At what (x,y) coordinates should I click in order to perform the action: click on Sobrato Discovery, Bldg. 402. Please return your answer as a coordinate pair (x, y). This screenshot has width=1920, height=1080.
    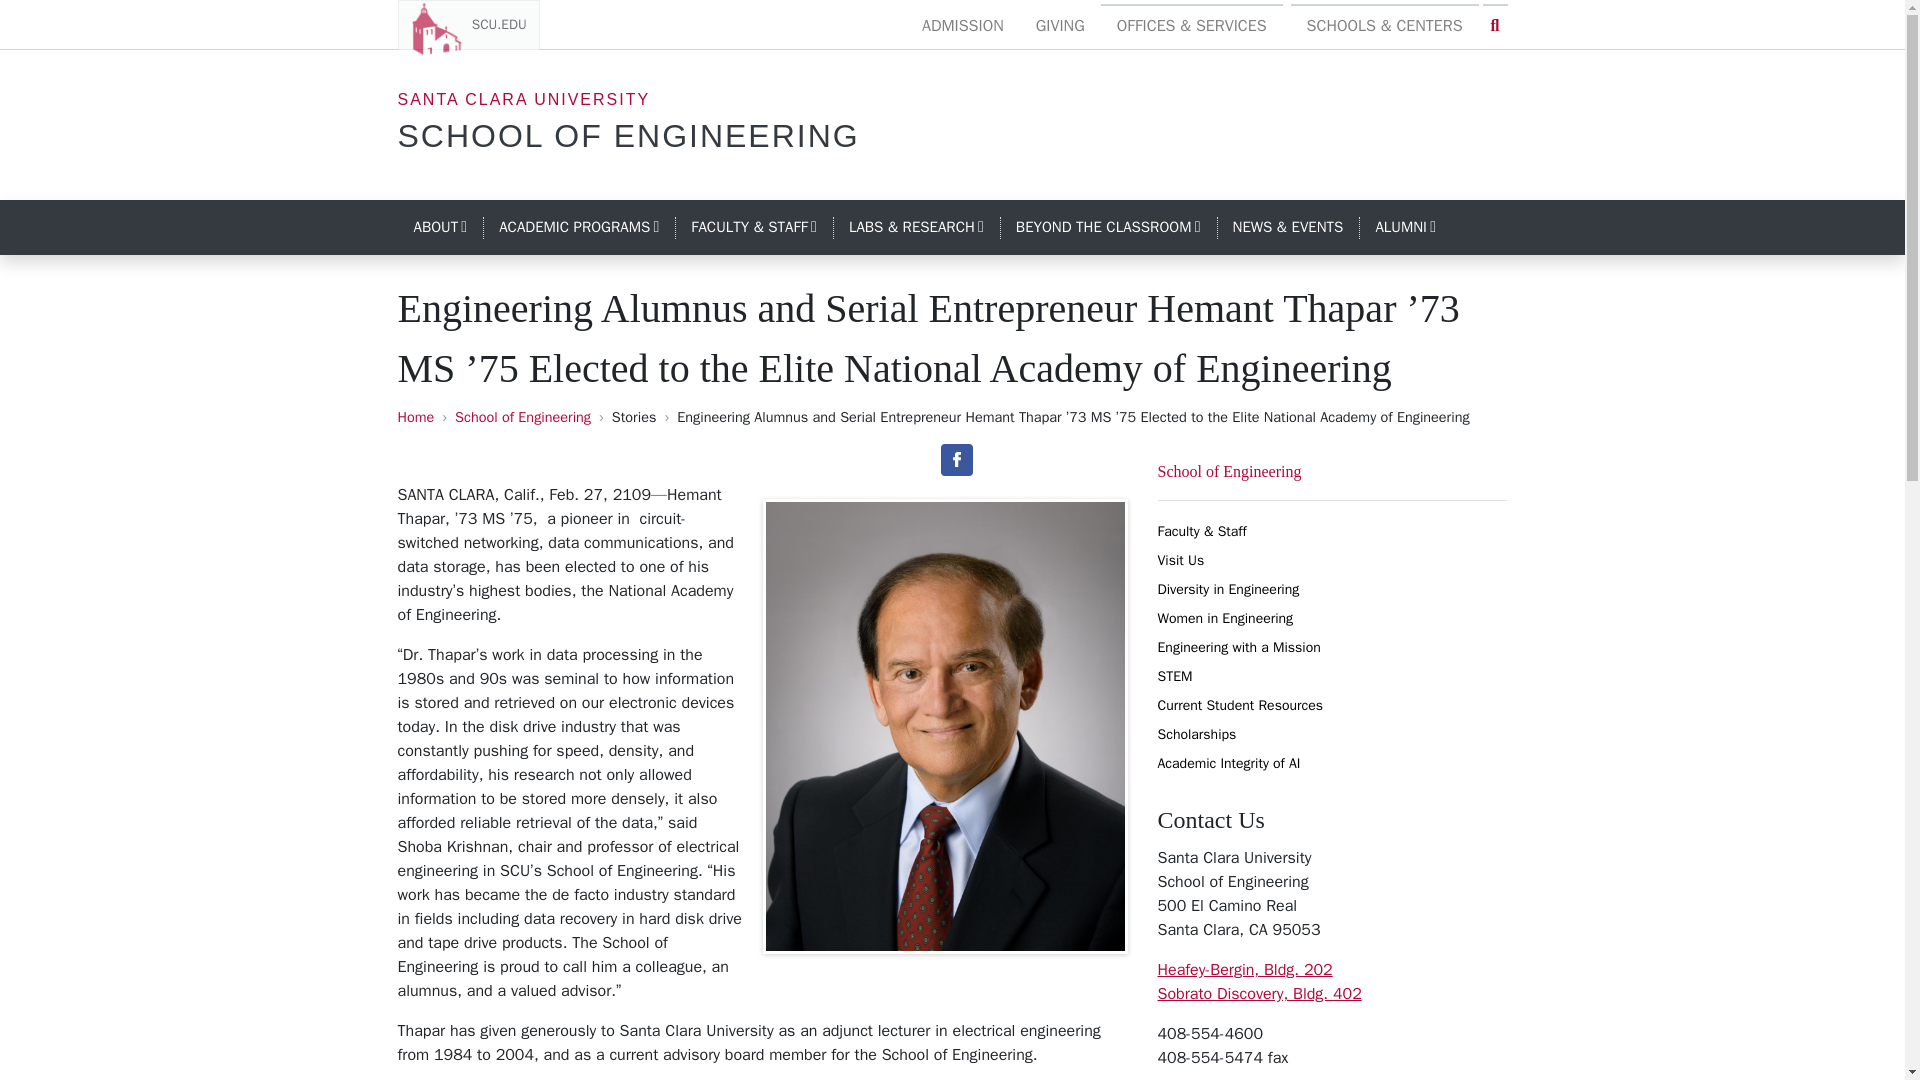
    Looking at the image, I should click on (1259, 994).